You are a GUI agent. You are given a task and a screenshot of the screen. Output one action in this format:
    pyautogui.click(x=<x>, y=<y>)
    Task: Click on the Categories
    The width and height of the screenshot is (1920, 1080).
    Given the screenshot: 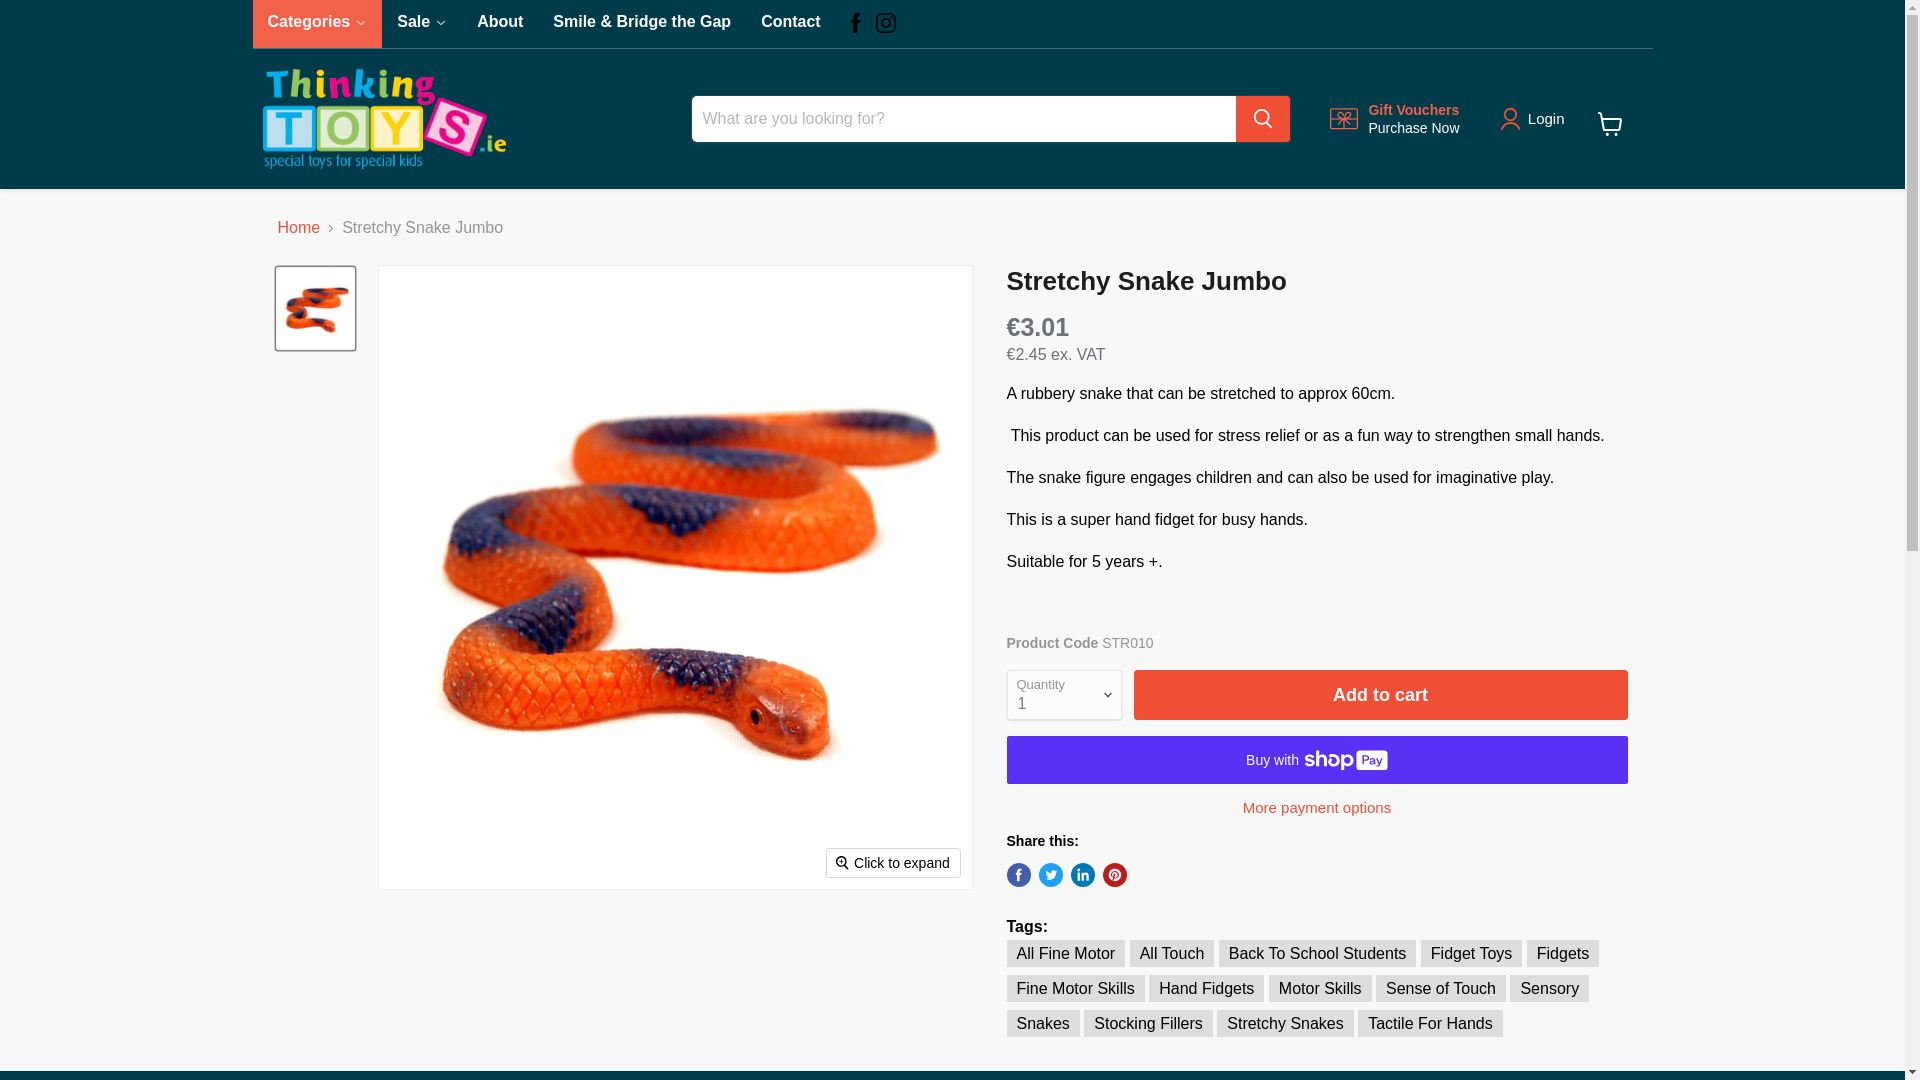 What is the action you would take?
    pyautogui.click(x=1394, y=119)
    